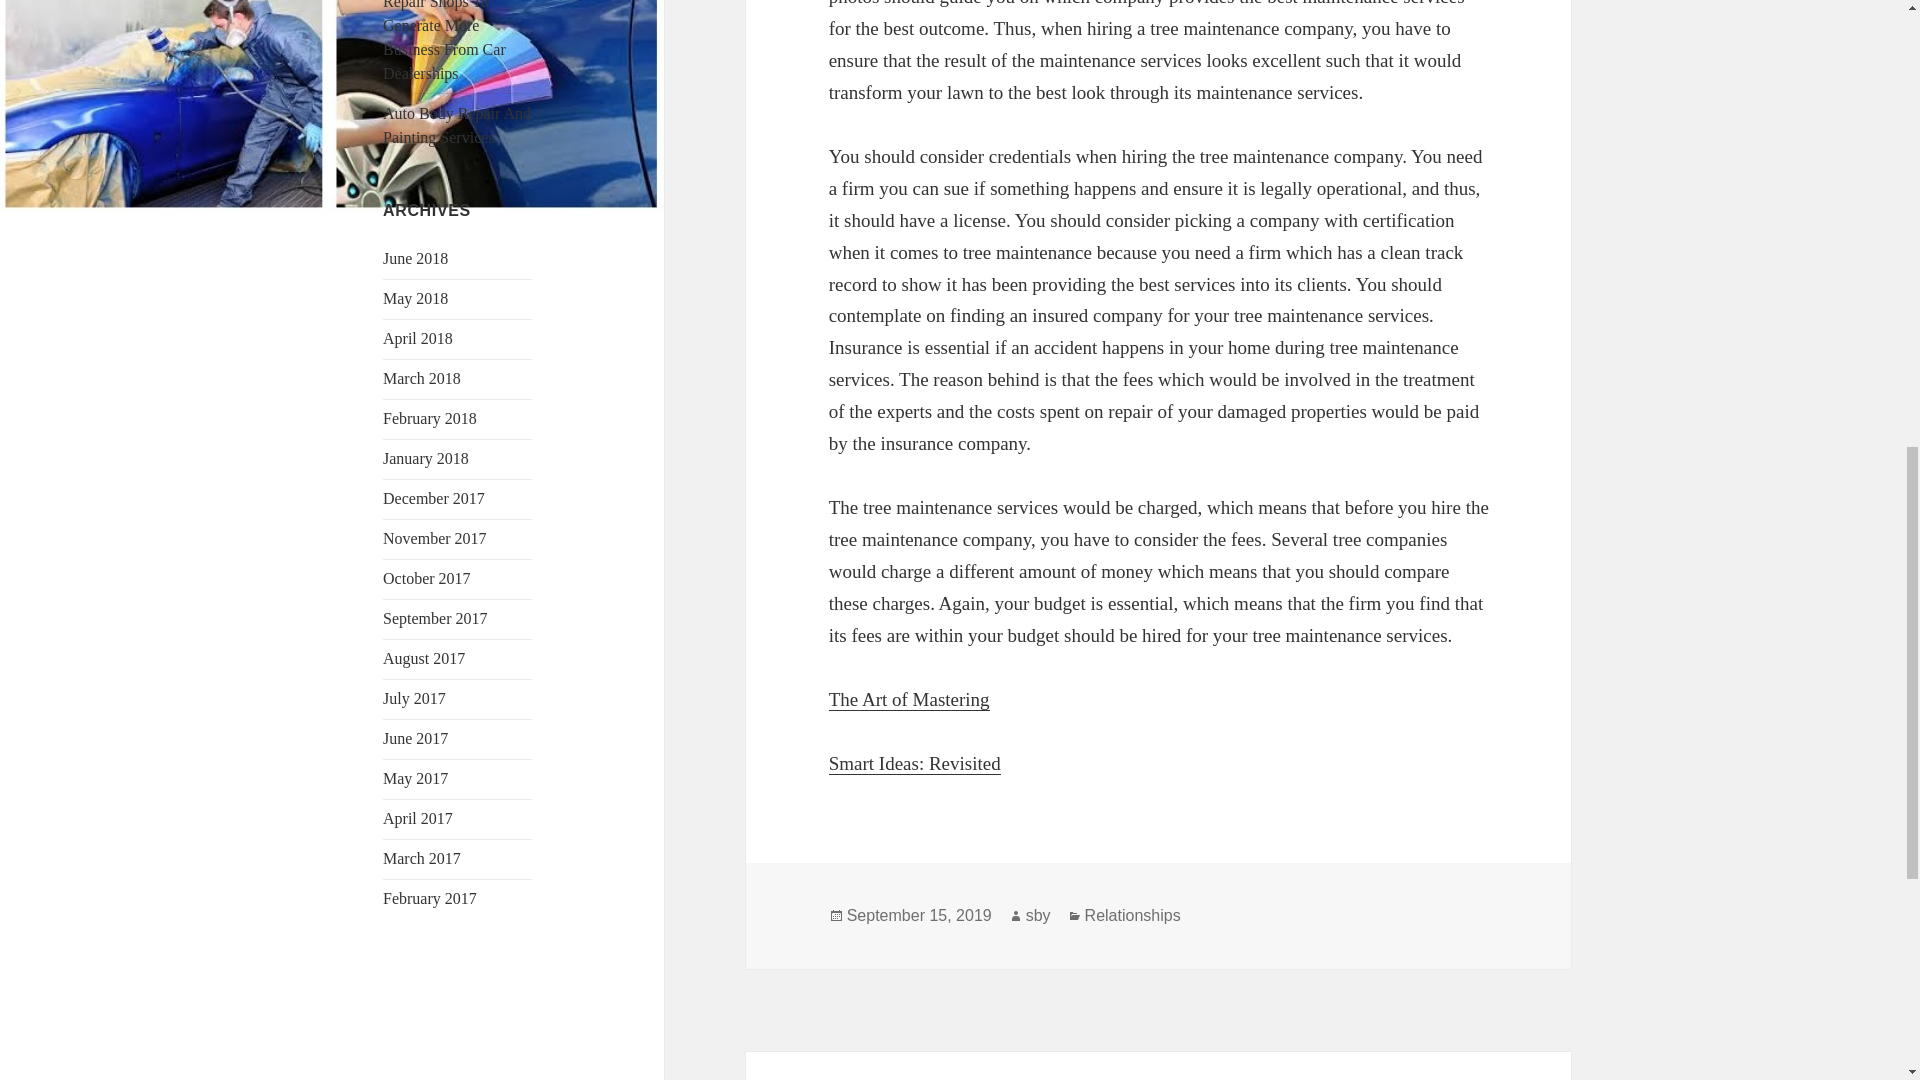  Describe the element at coordinates (434, 538) in the screenshot. I see `November 2017` at that location.